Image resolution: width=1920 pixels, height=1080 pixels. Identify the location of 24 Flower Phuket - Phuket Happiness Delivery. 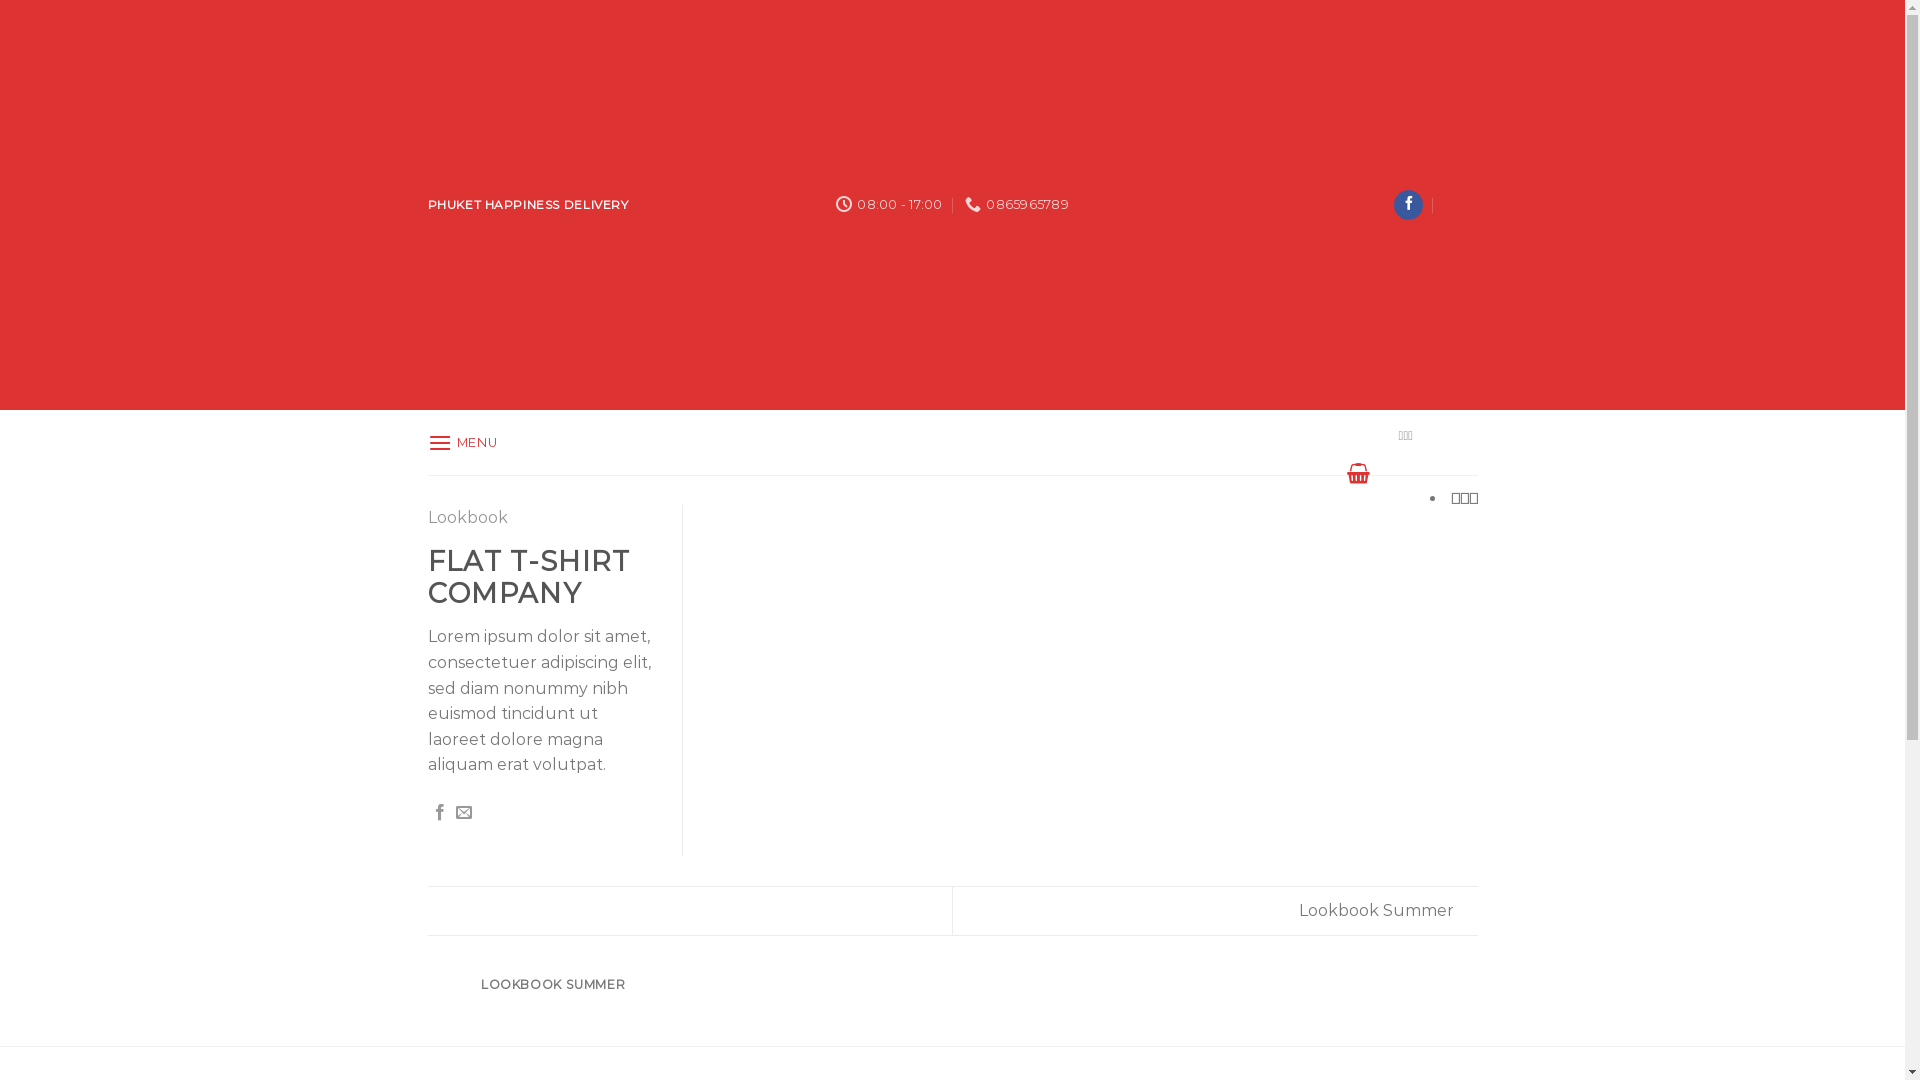
(952, 442).